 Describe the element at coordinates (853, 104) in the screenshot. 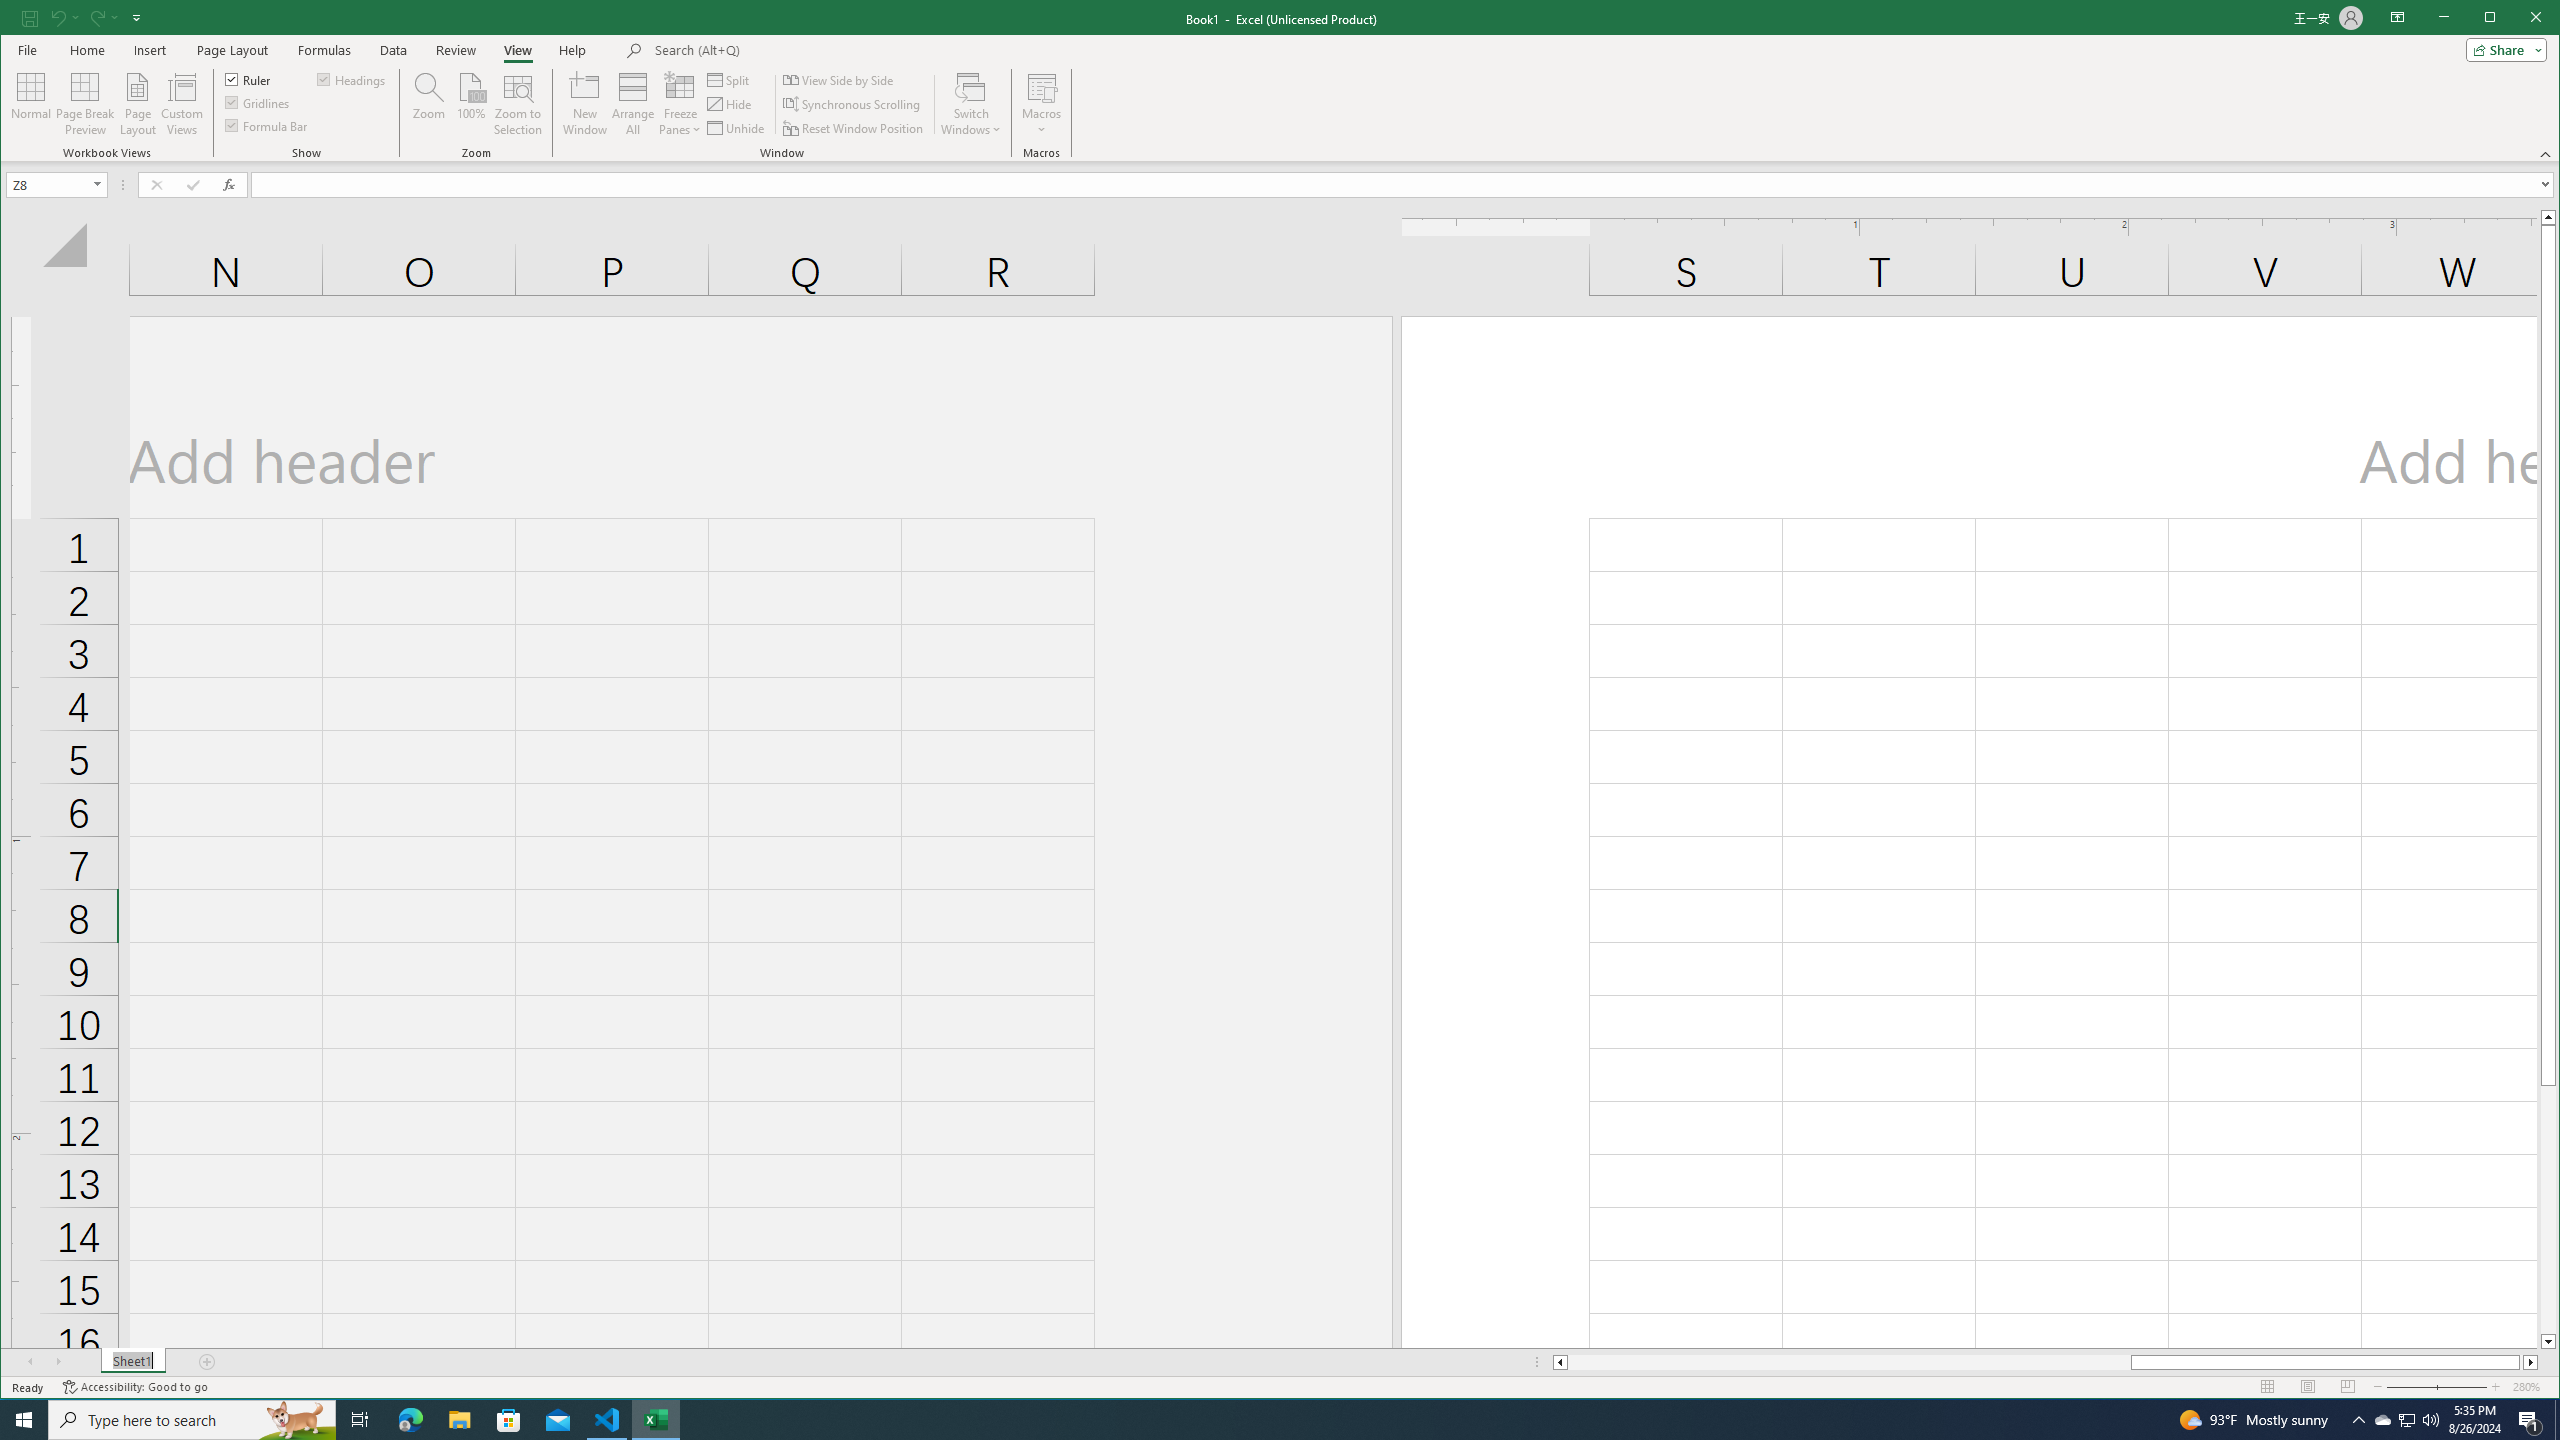

I see `Synchronous Scrolling` at that location.